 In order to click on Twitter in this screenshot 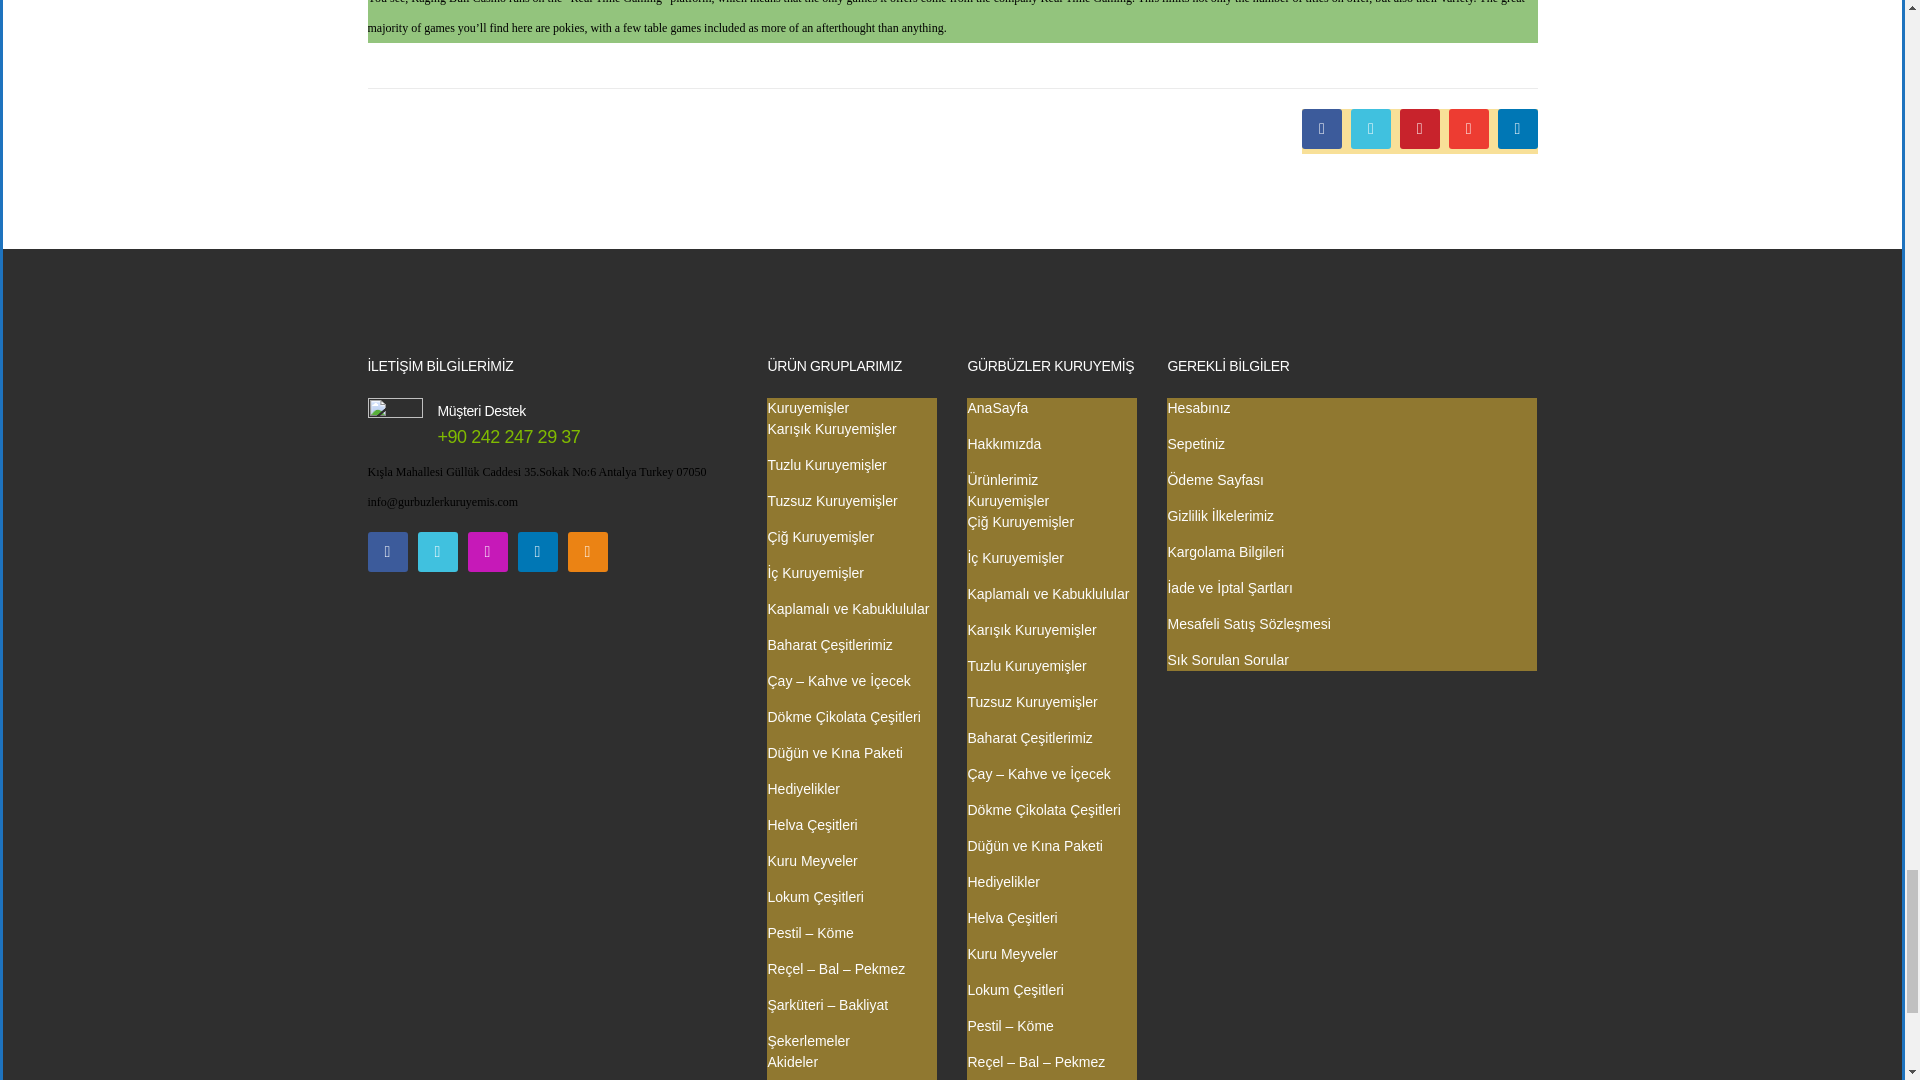, I will do `click(1370, 129)`.